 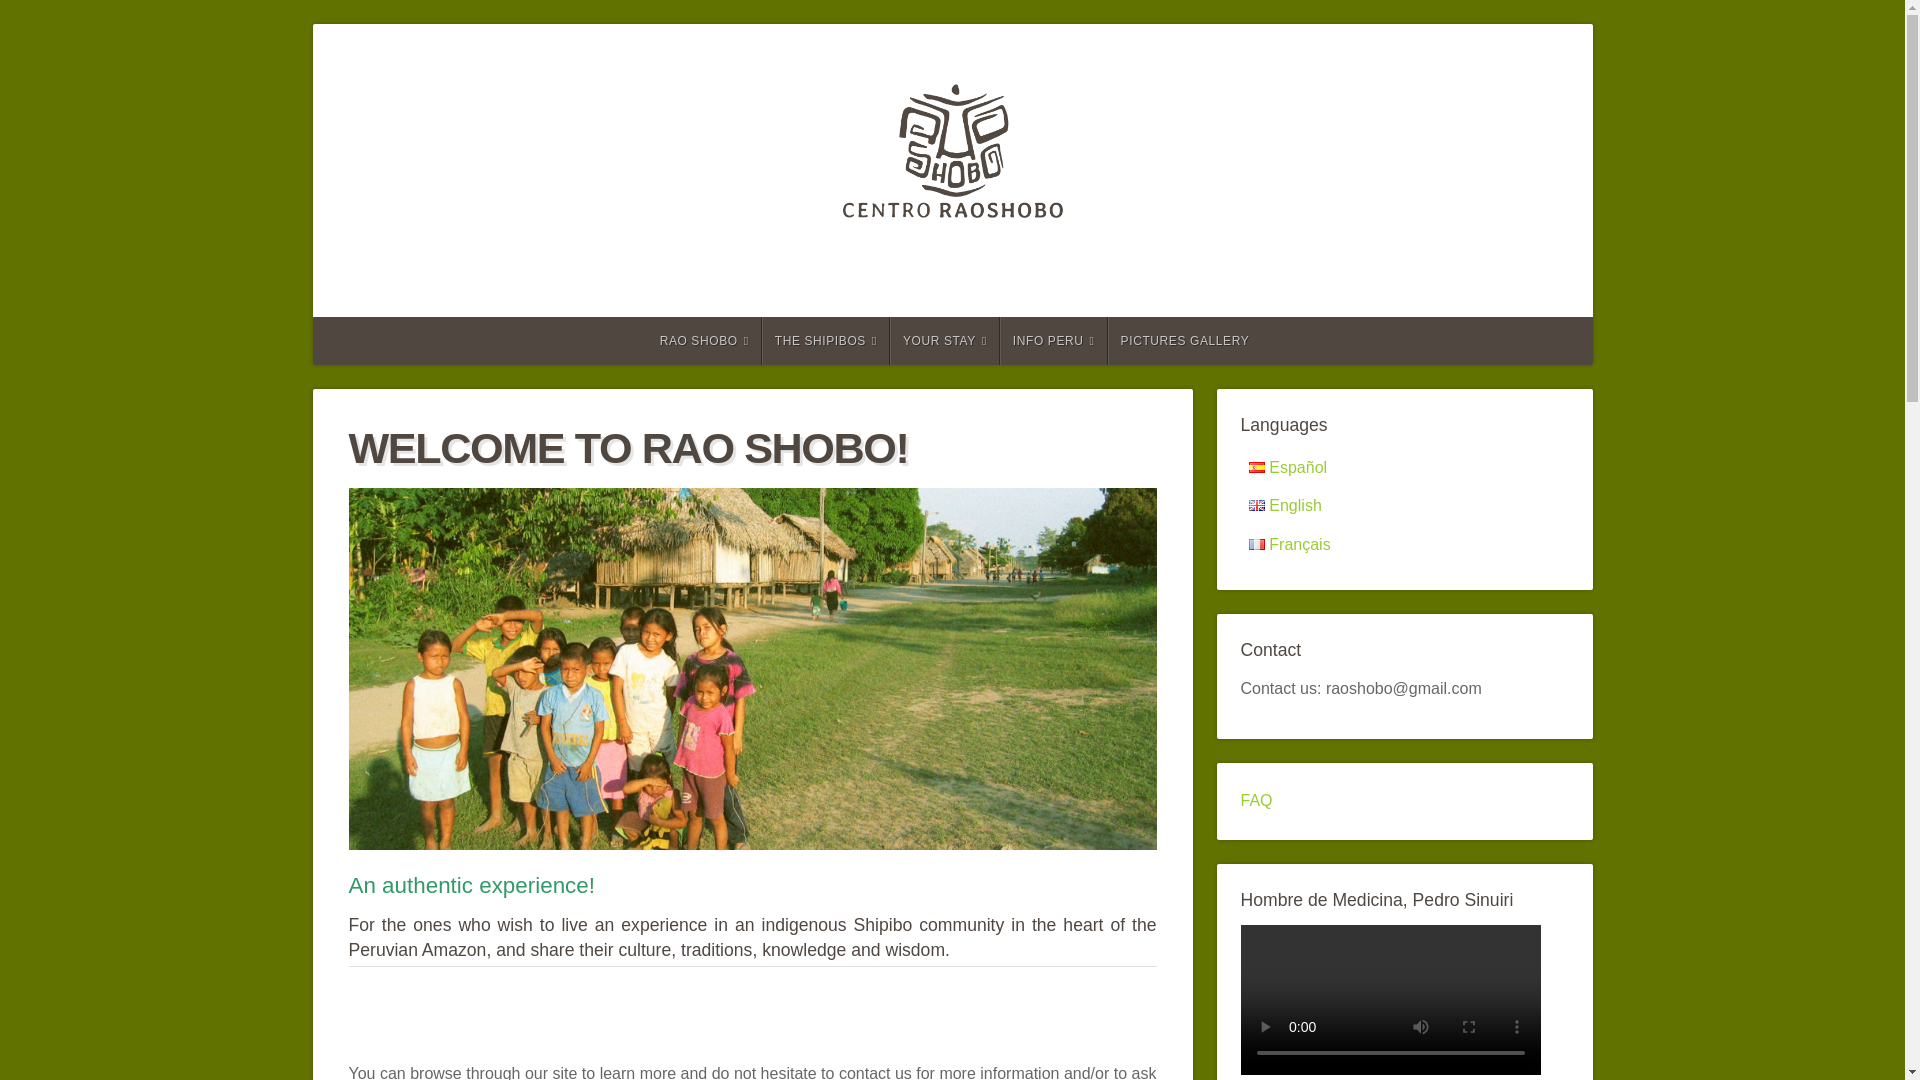 What do you see at coordinates (1054, 341) in the screenshot?
I see `INFO PERU` at bounding box center [1054, 341].